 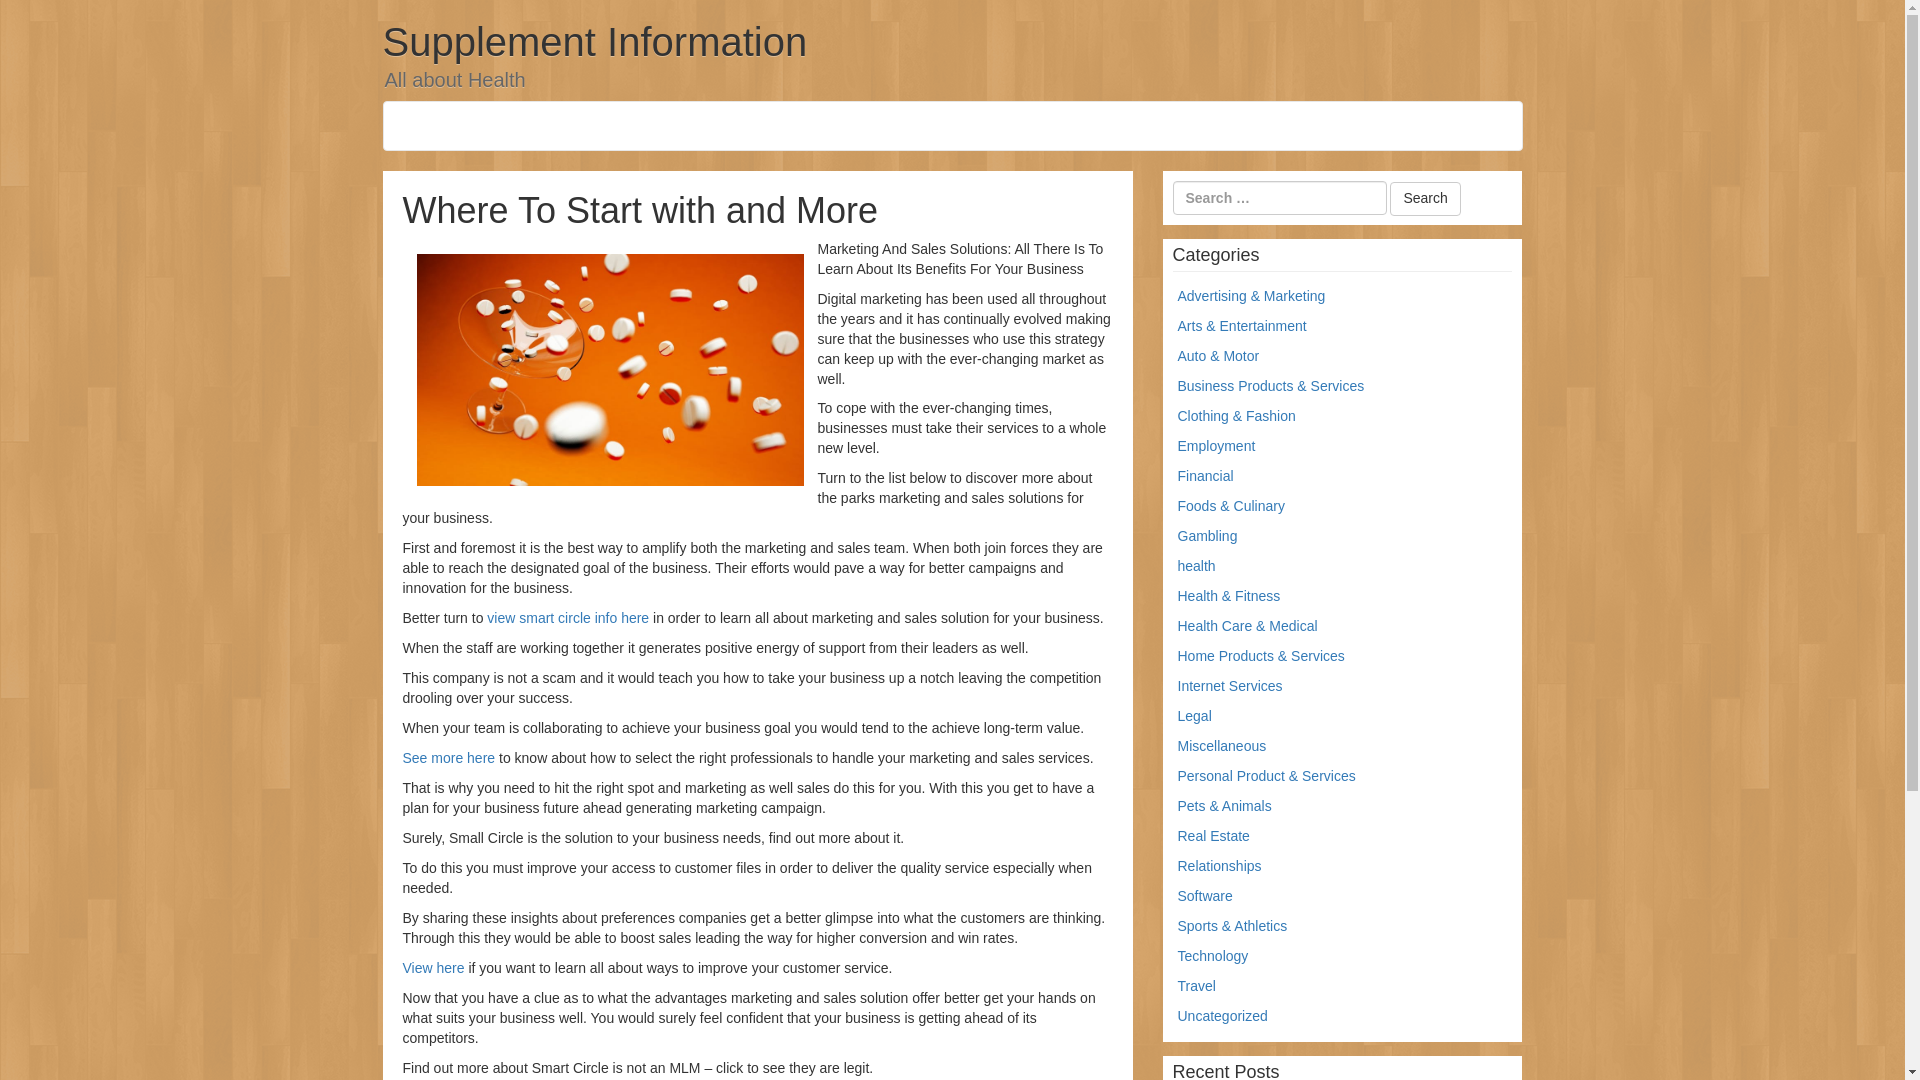 What do you see at coordinates (1206, 475) in the screenshot?
I see `Financial` at bounding box center [1206, 475].